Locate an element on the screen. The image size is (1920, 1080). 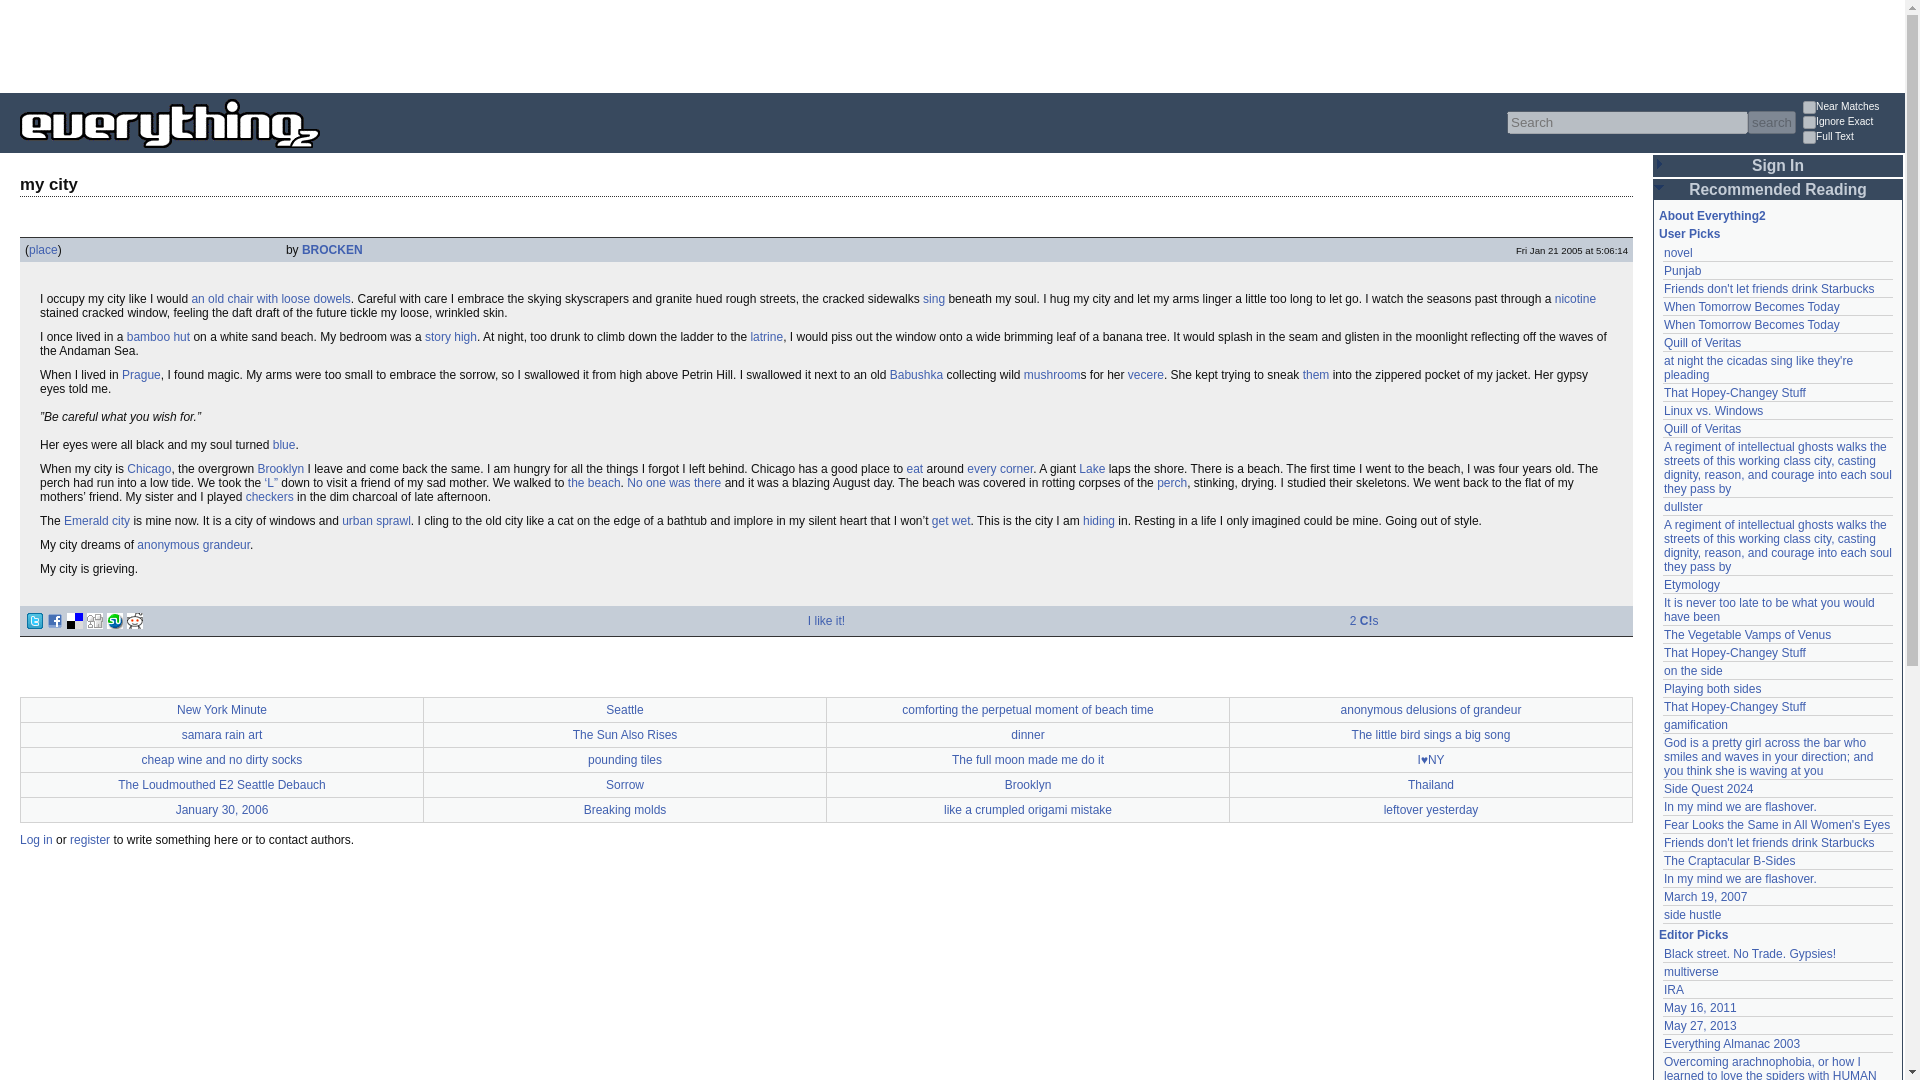
Everything is located at coordinates (320, 154).